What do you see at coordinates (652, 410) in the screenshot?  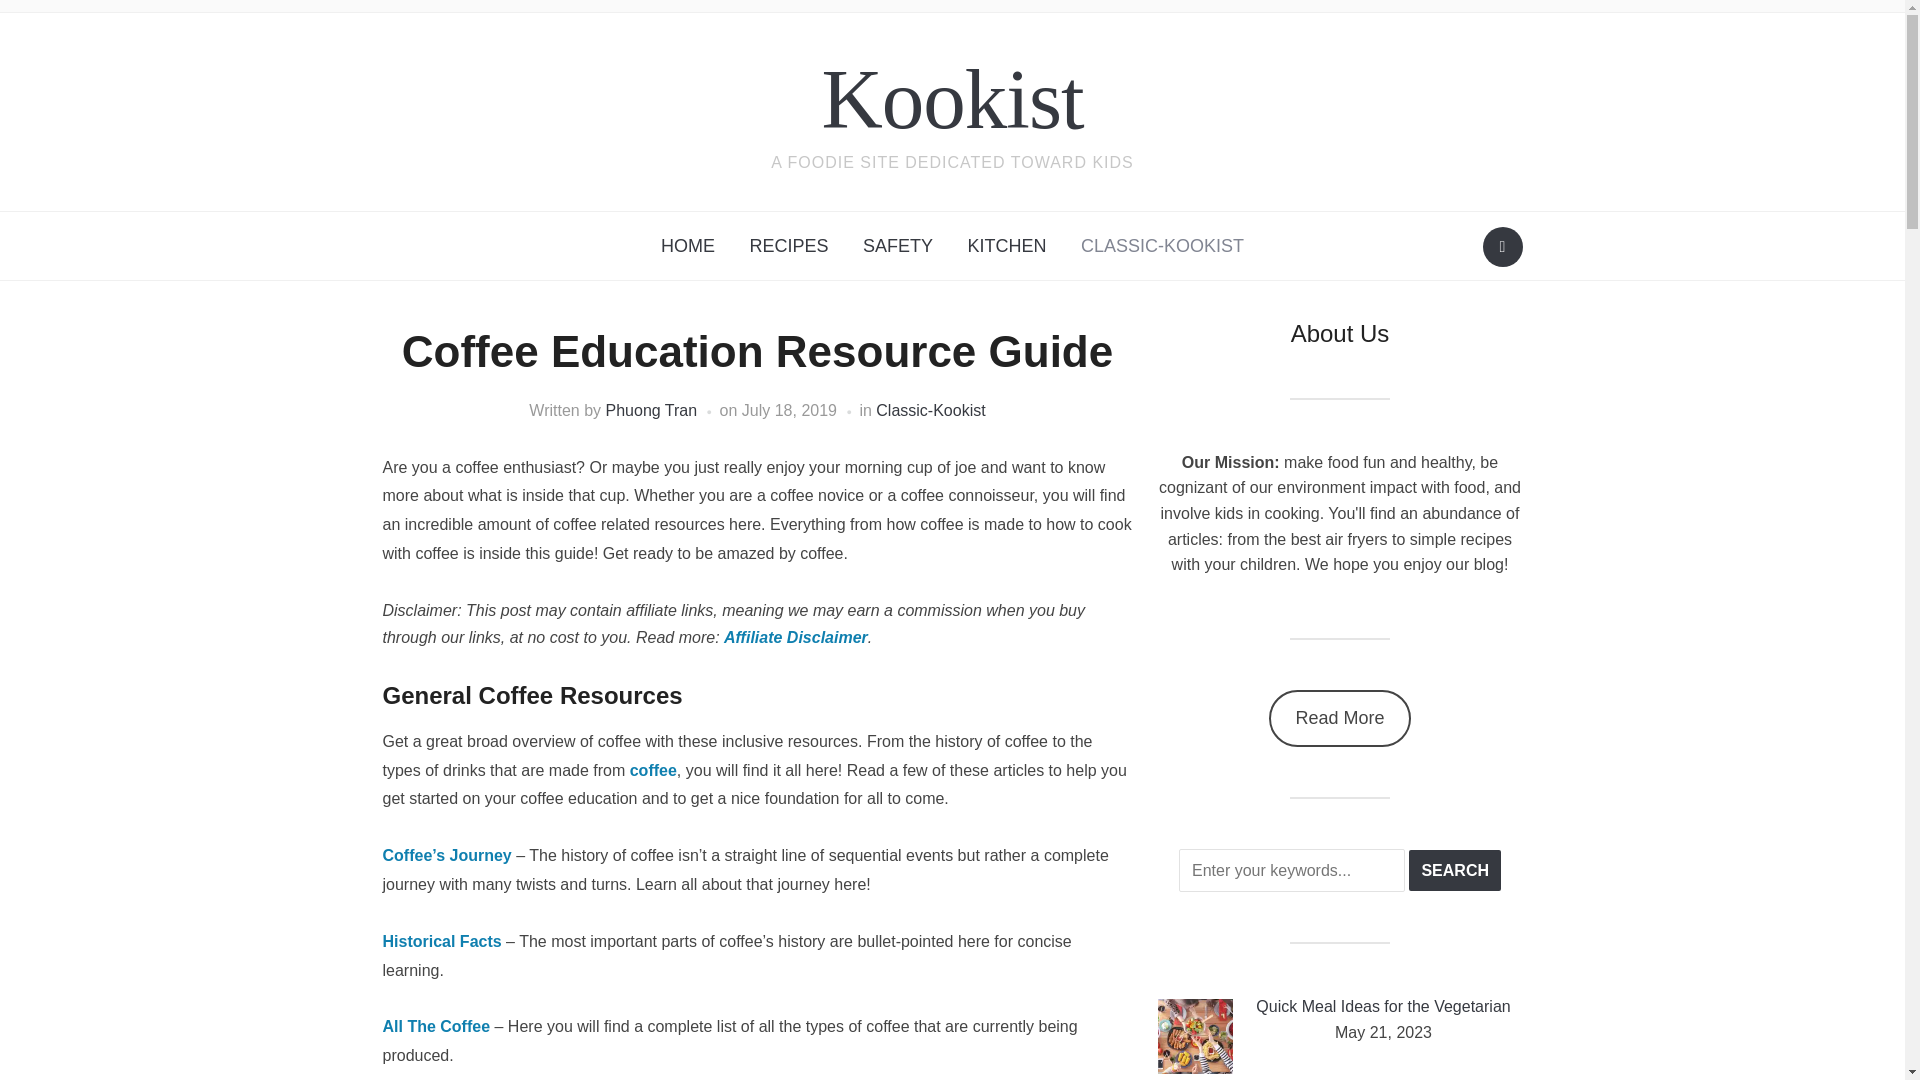 I see `Phuong Tran` at bounding box center [652, 410].